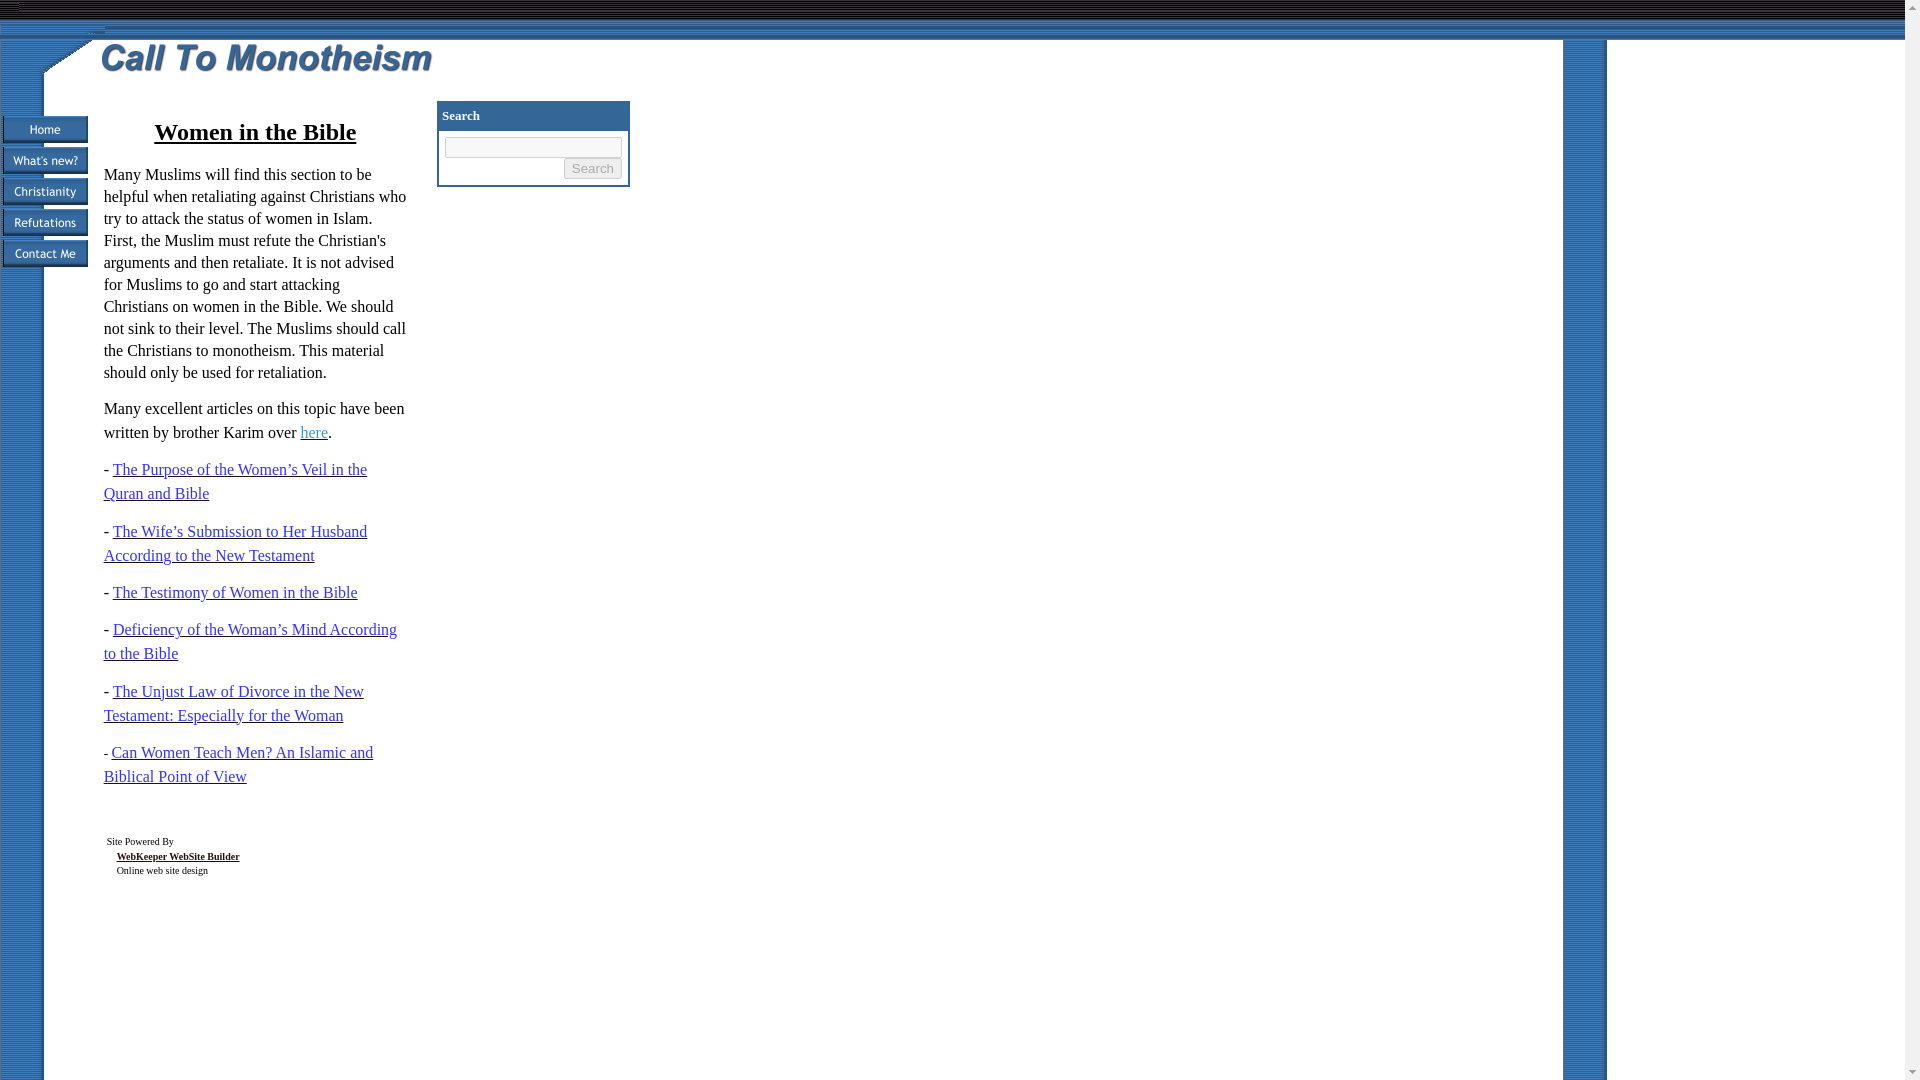 This screenshot has height=1080, width=1920. I want to click on Search, so click(593, 168).